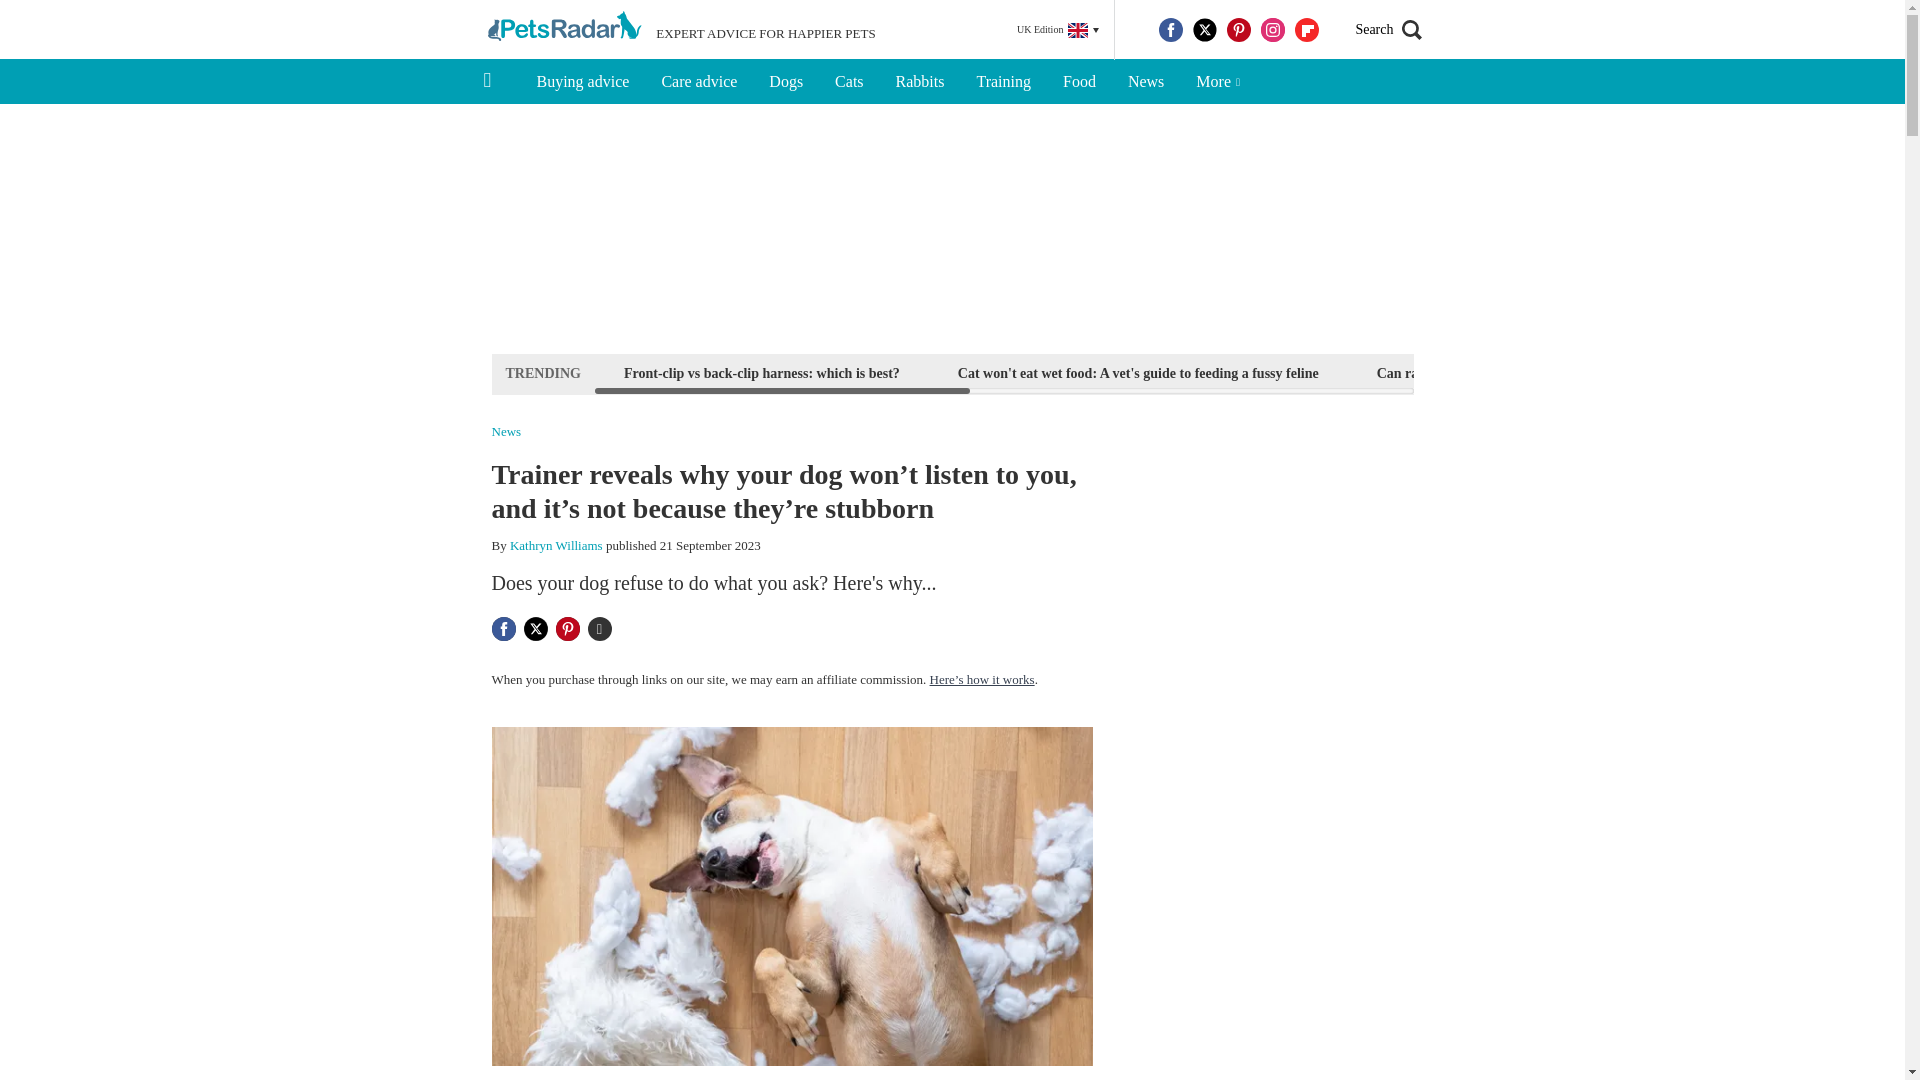  I want to click on Rabbits, so click(920, 82).